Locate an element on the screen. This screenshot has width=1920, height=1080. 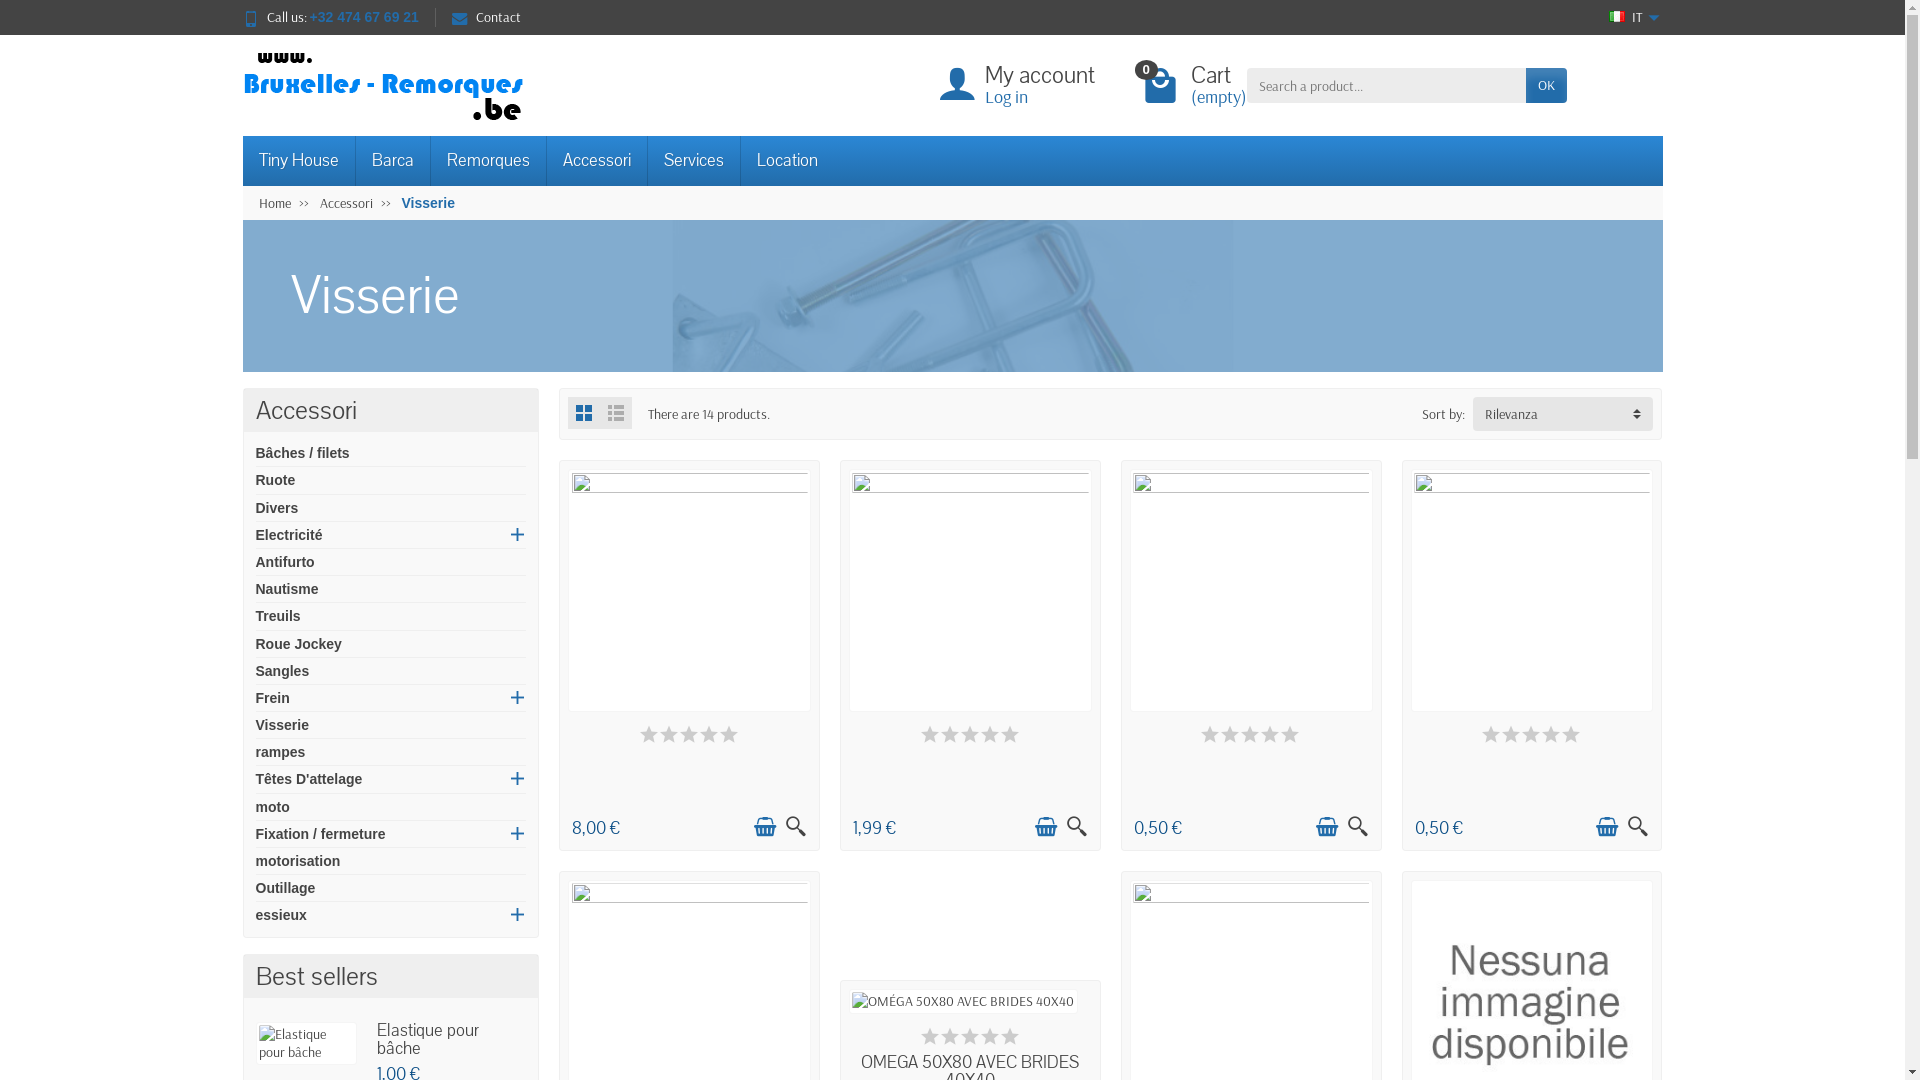
rampes is located at coordinates (281, 752).